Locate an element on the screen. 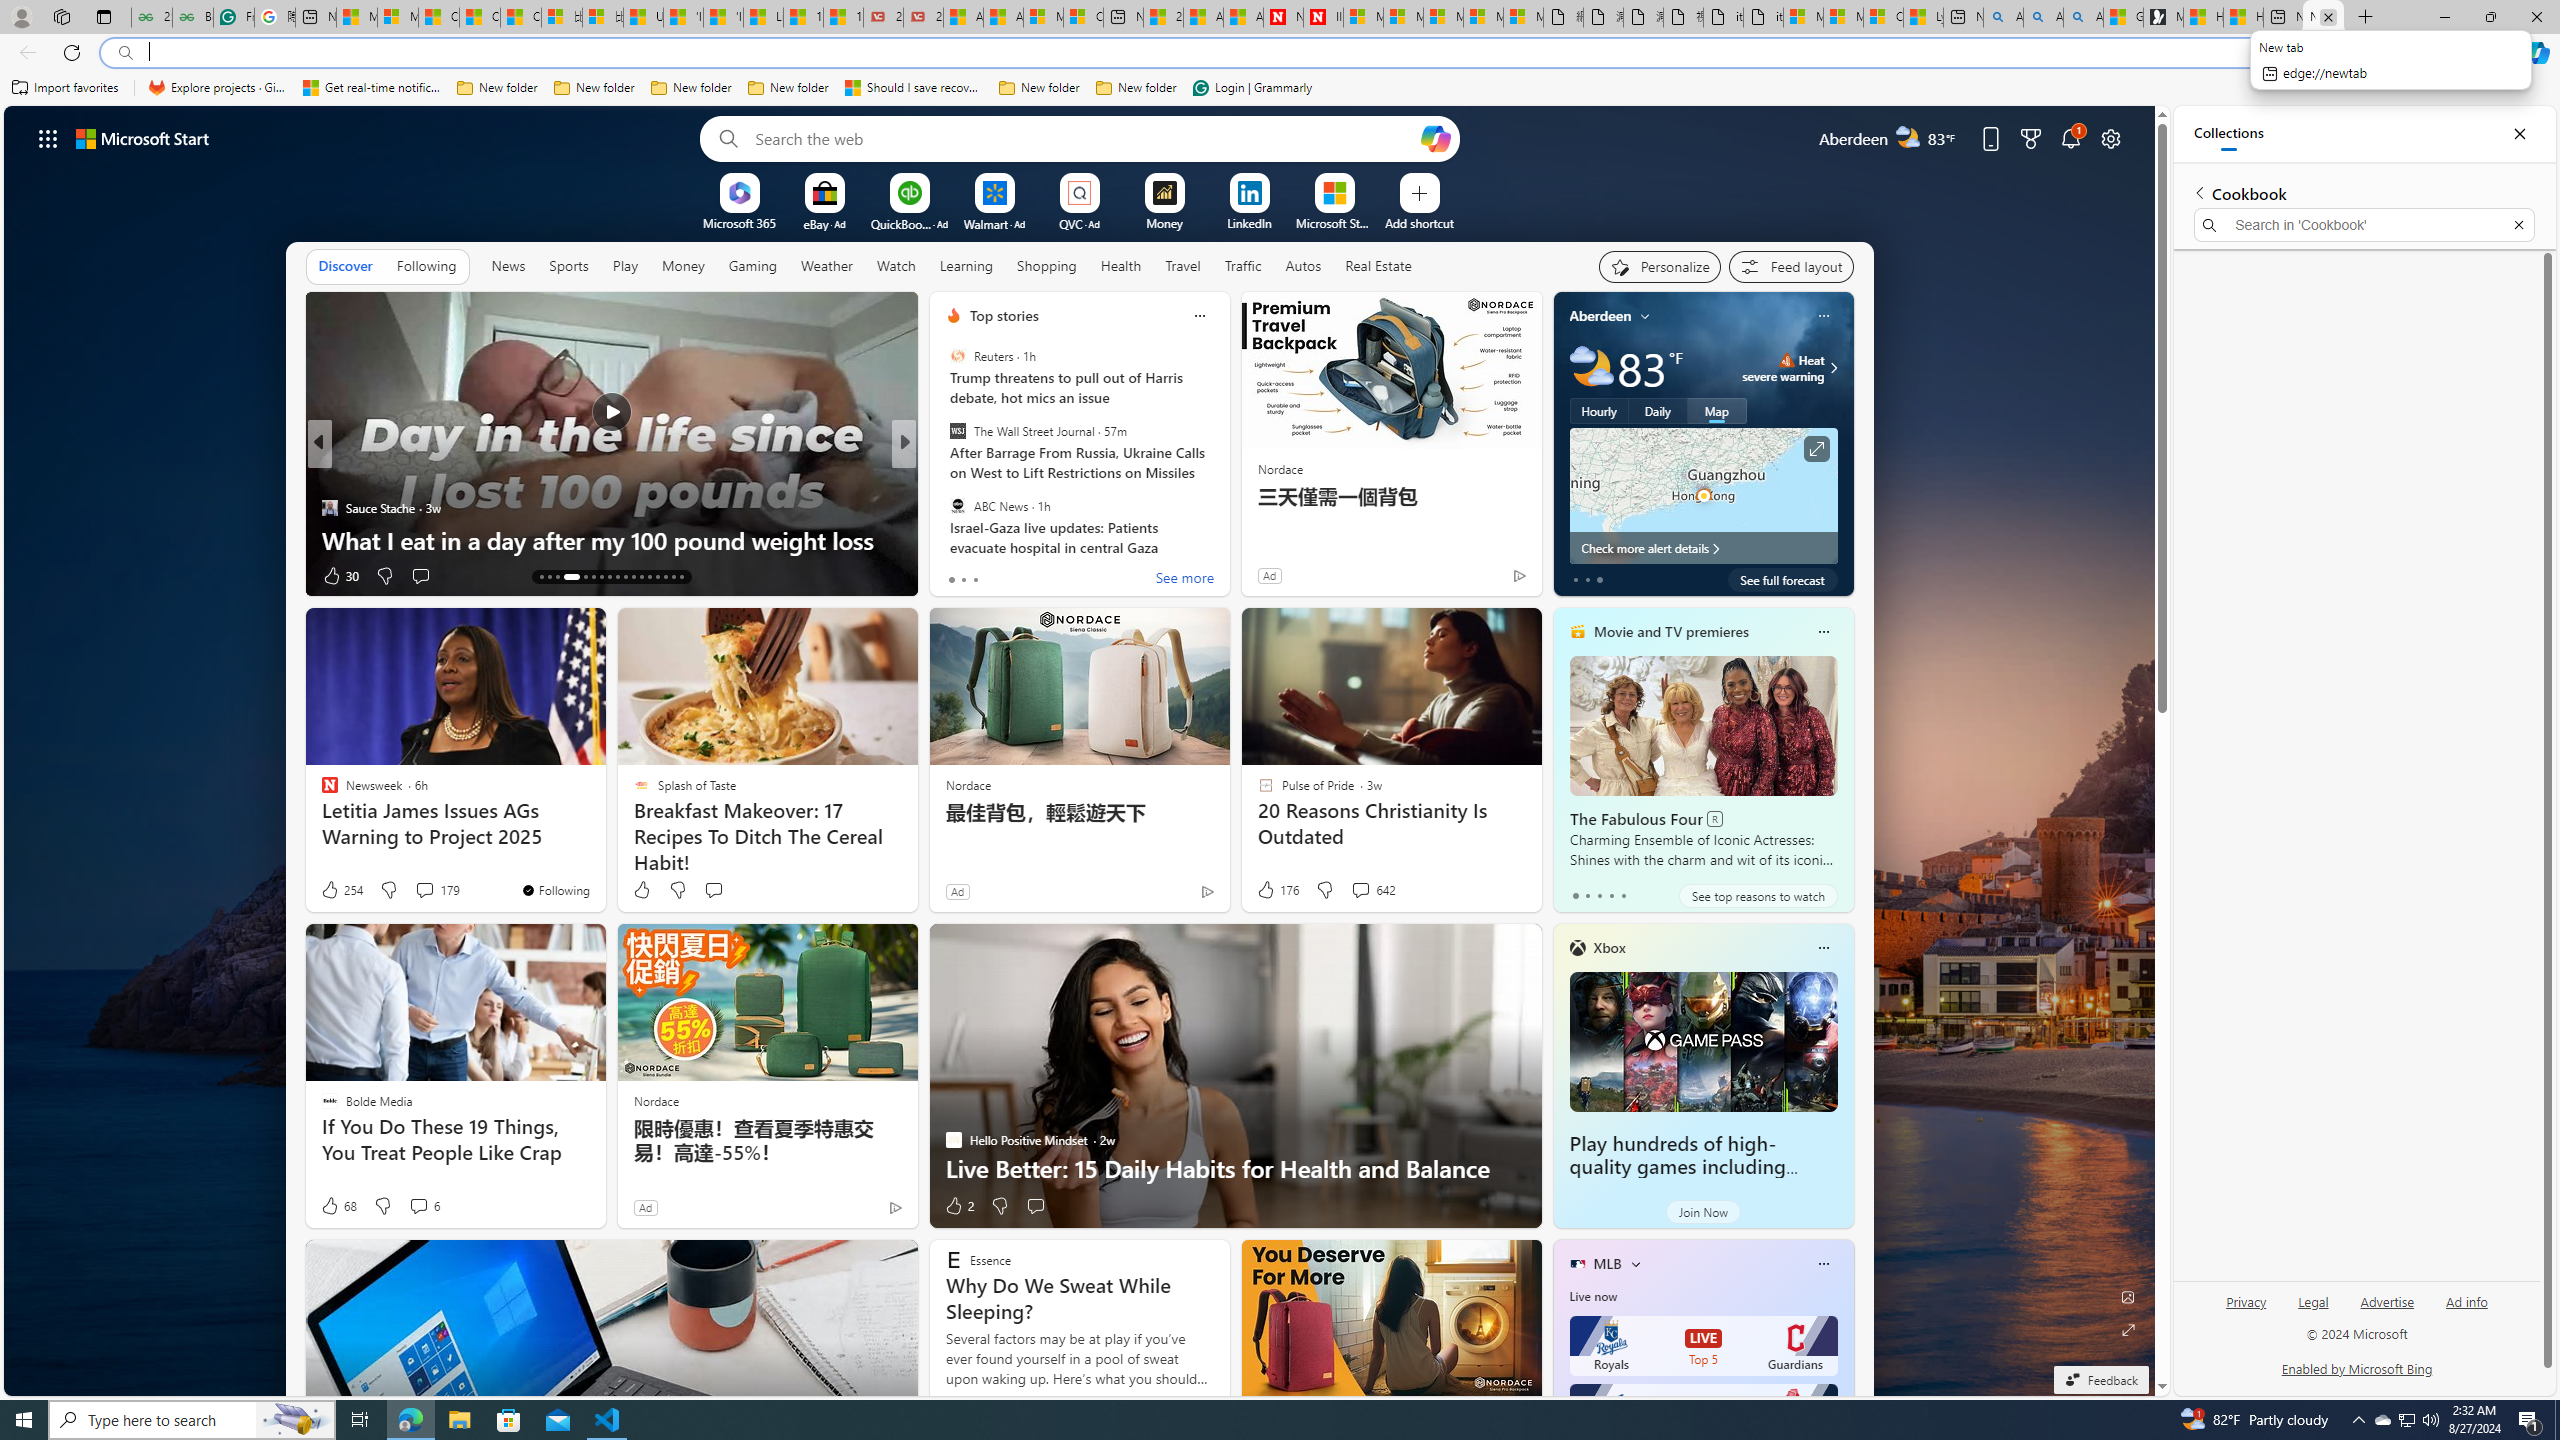 This screenshot has height=1440, width=2560. Sports is located at coordinates (569, 266).